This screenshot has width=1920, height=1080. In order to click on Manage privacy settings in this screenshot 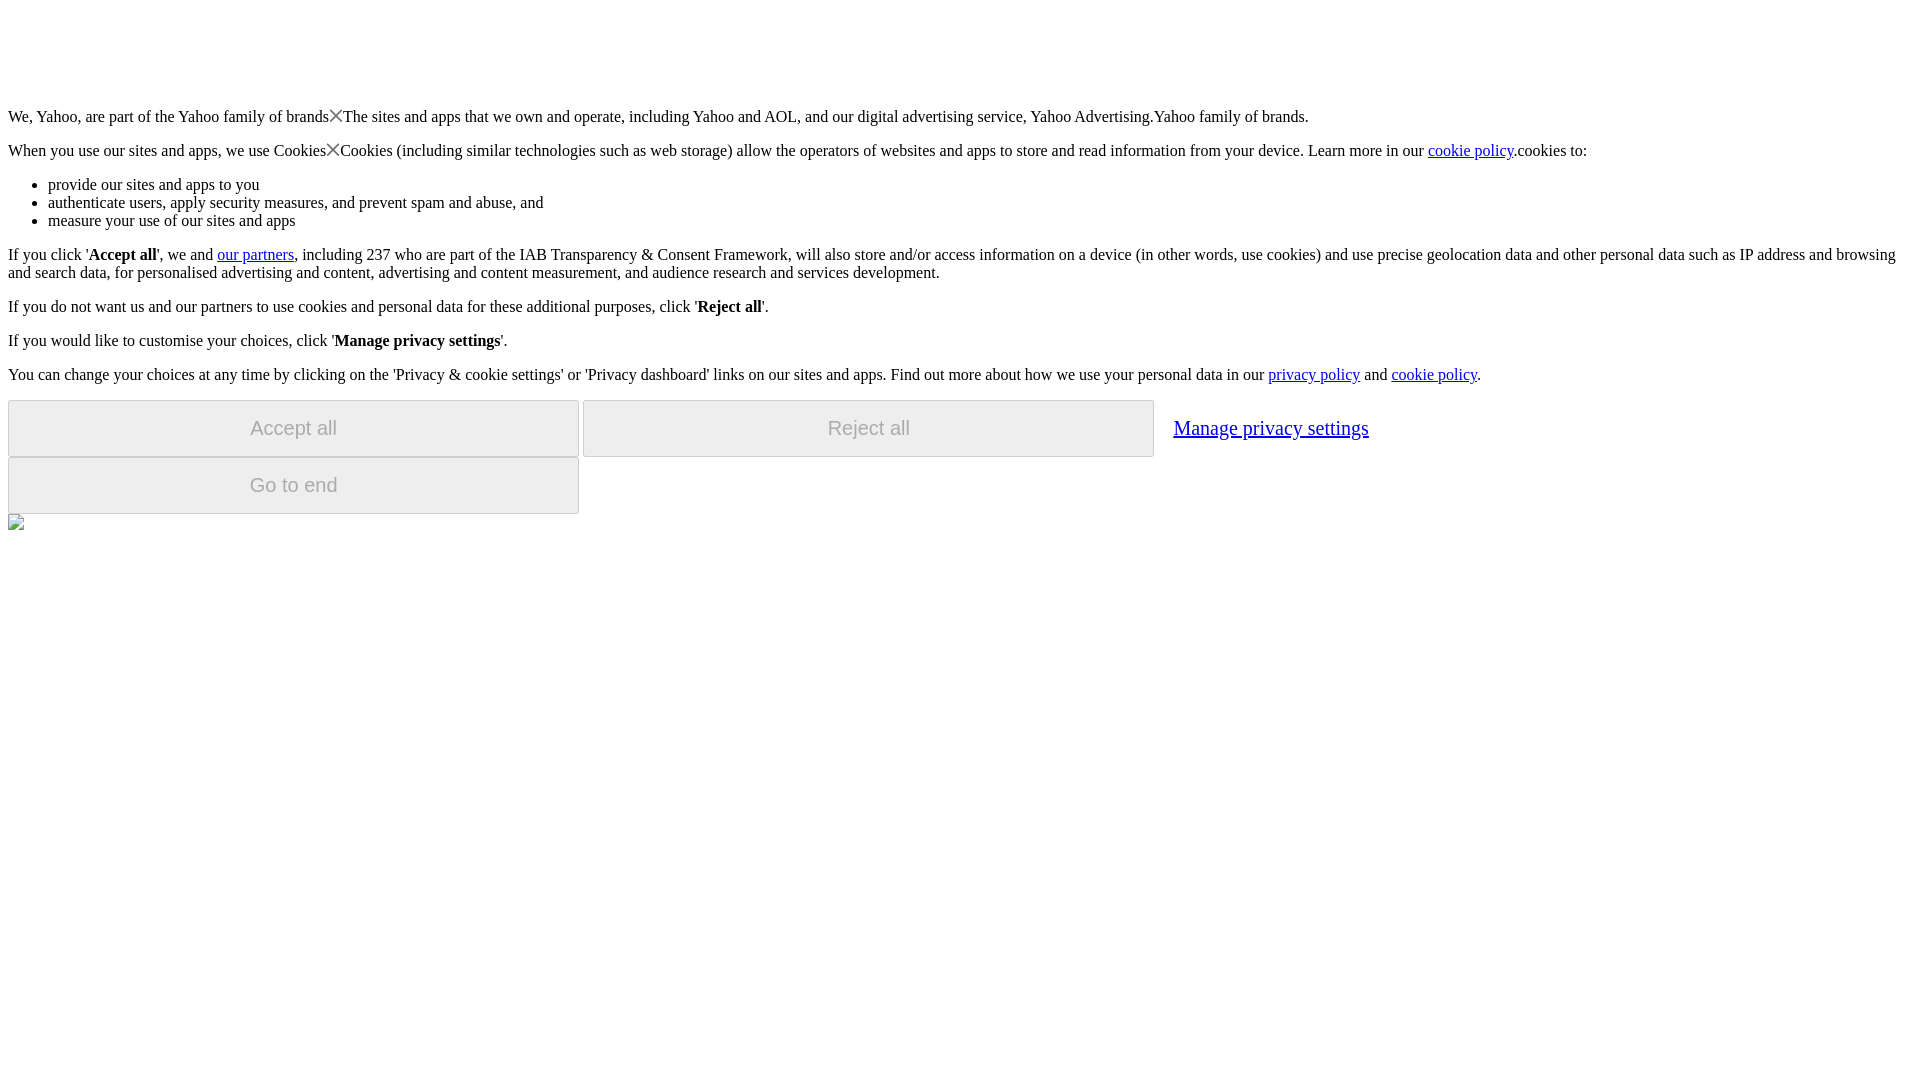, I will do `click(1270, 427)`.